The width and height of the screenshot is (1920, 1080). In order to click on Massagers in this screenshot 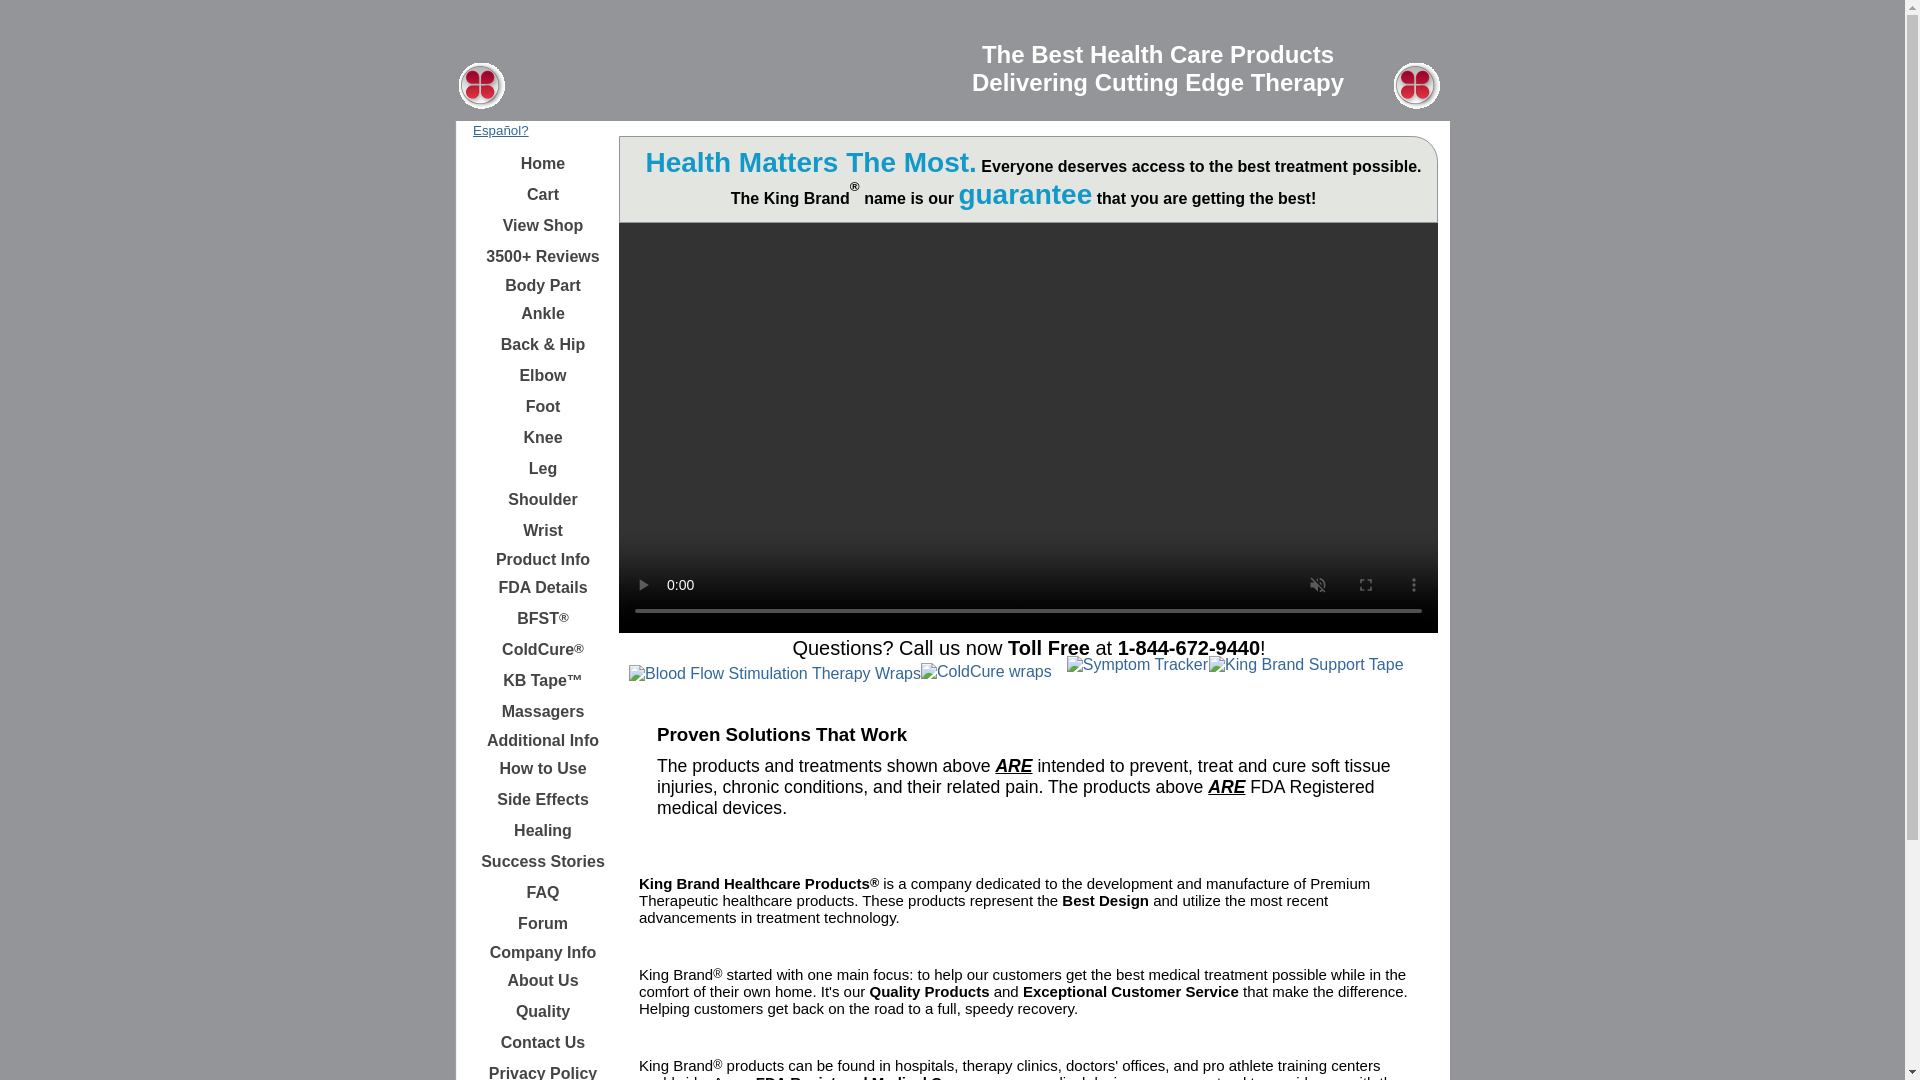, I will do `click(543, 711)`.